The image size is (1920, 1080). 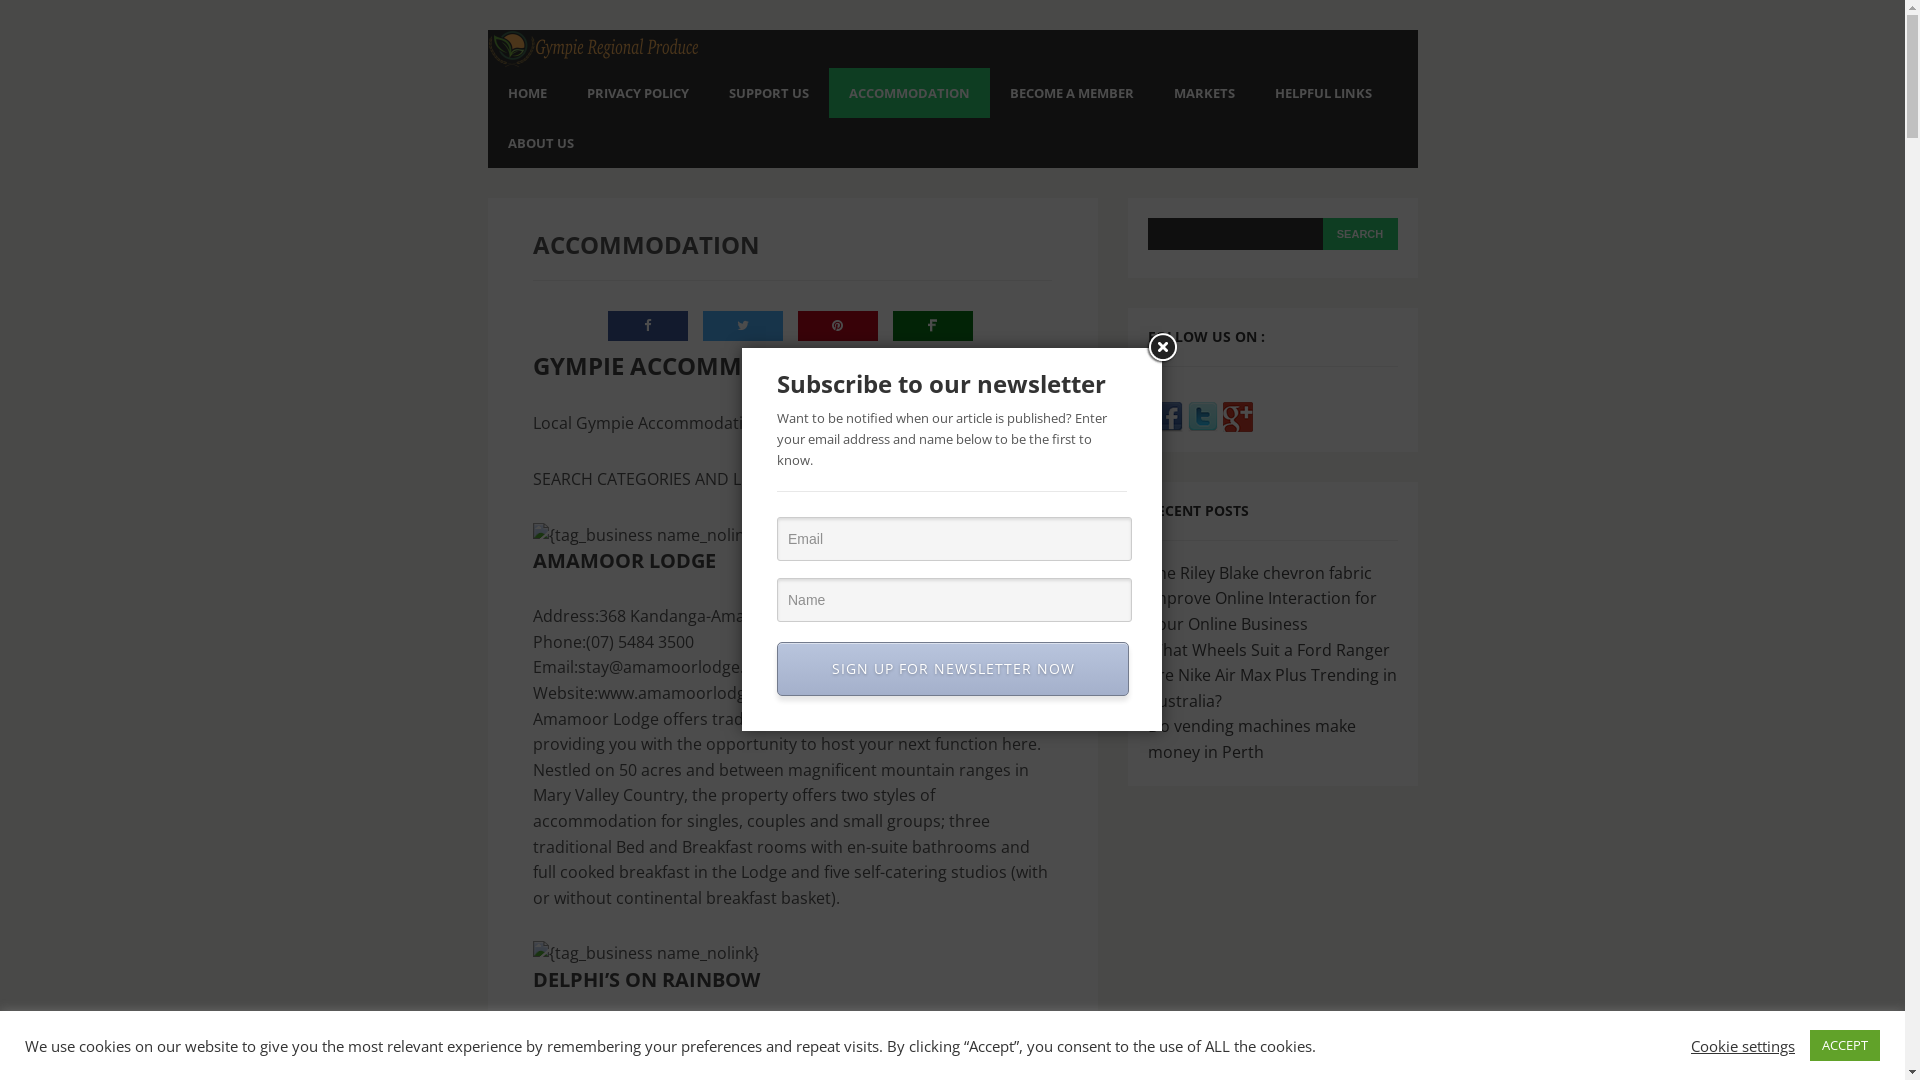 I want to click on PRIVACY POLICY, so click(x=637, y=93).